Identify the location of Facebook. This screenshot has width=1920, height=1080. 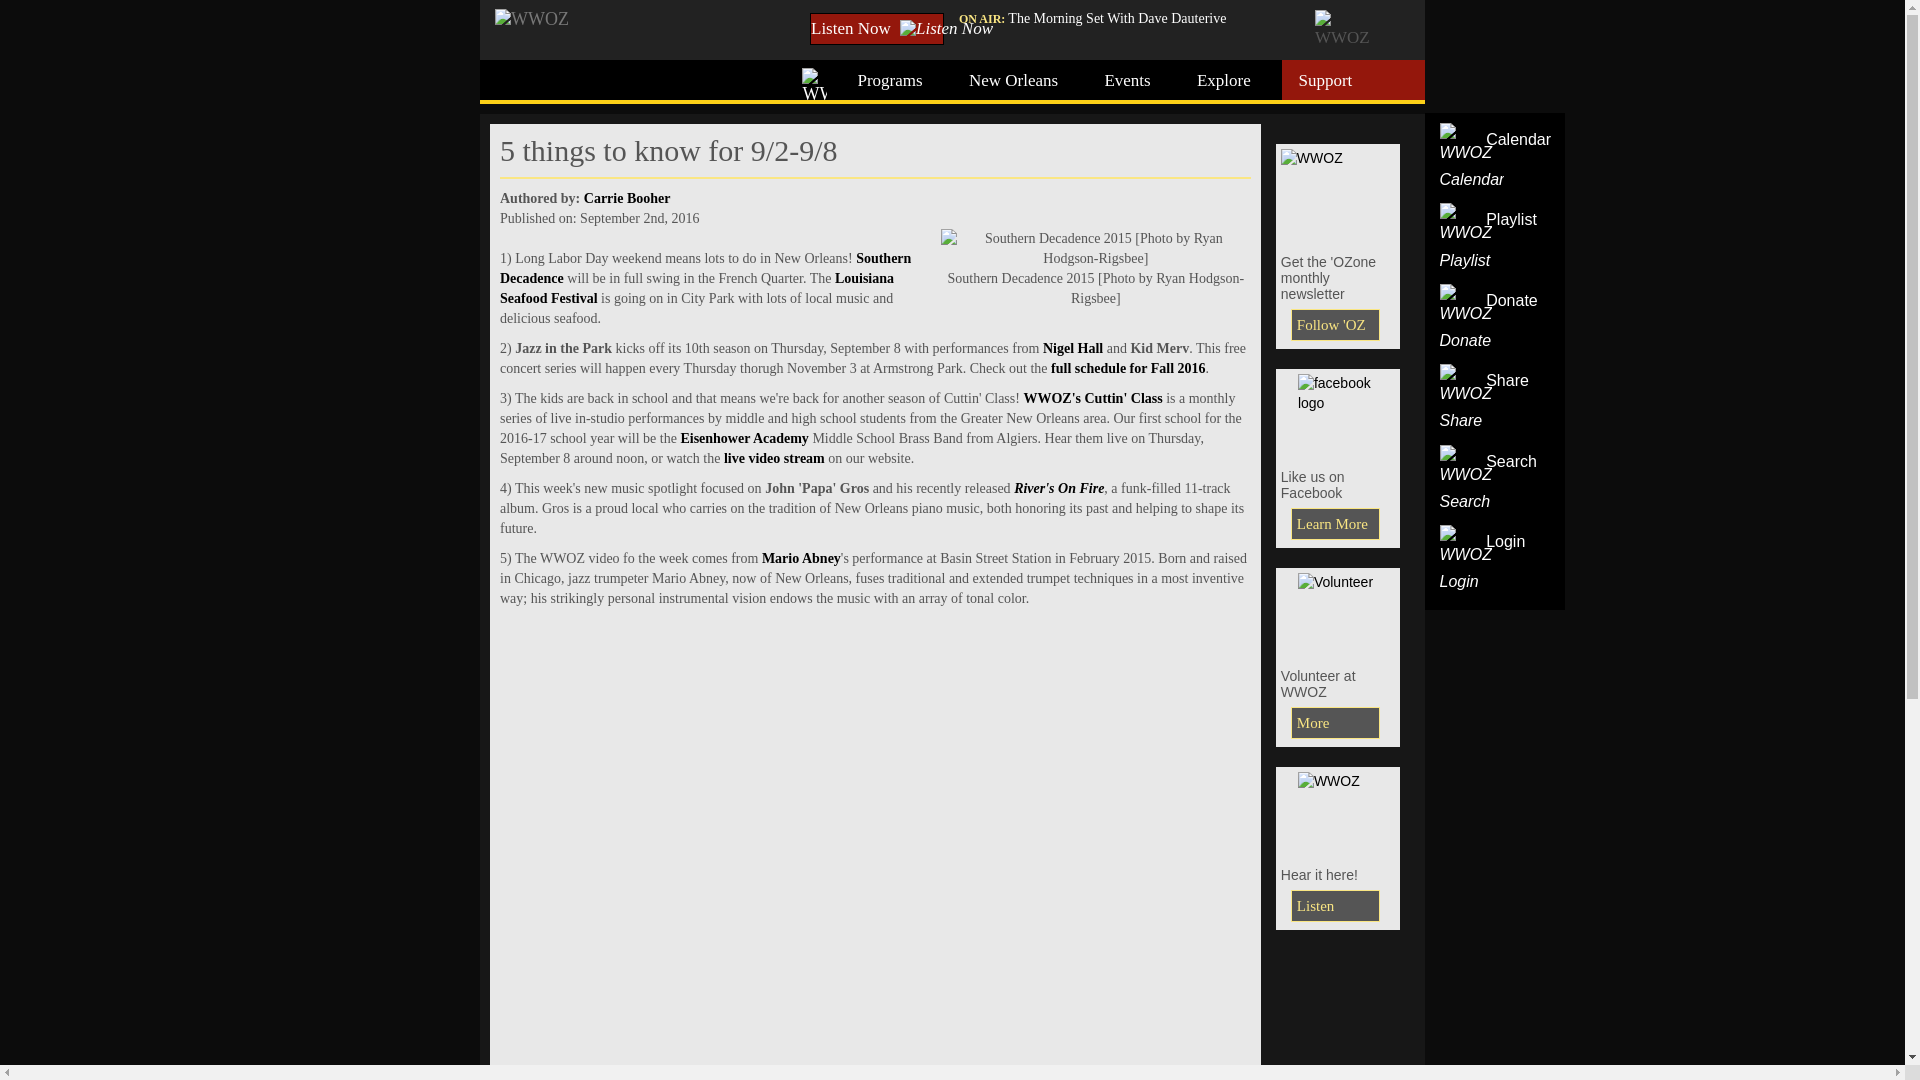
(1338, 414).